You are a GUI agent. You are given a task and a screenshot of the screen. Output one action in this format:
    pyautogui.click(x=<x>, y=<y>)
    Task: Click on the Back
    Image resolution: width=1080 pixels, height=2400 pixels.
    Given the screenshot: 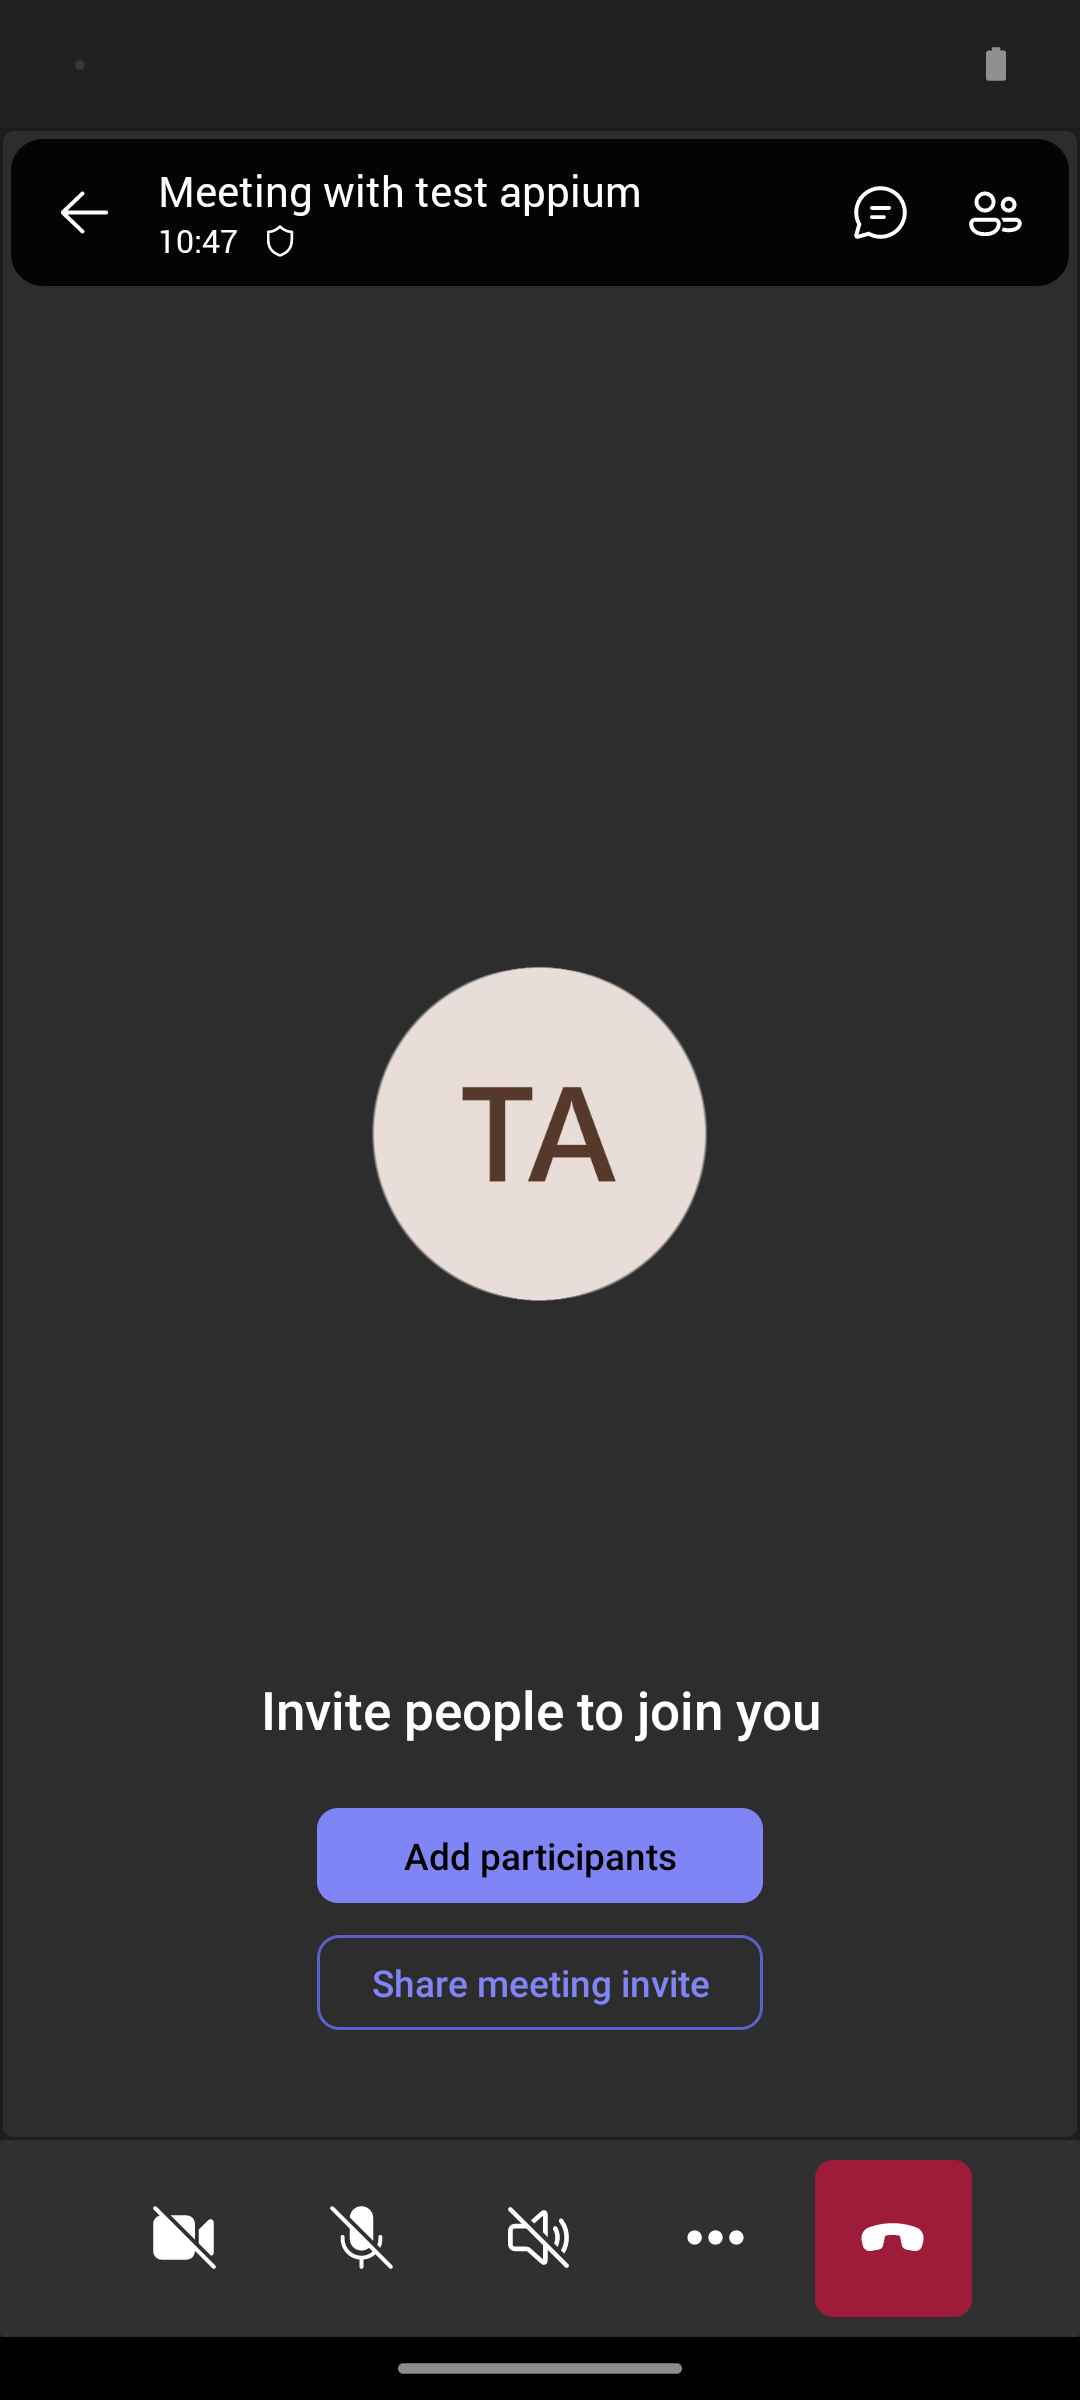 What is the action you would take?
    pyautogui.click(x=84, y=212)
    